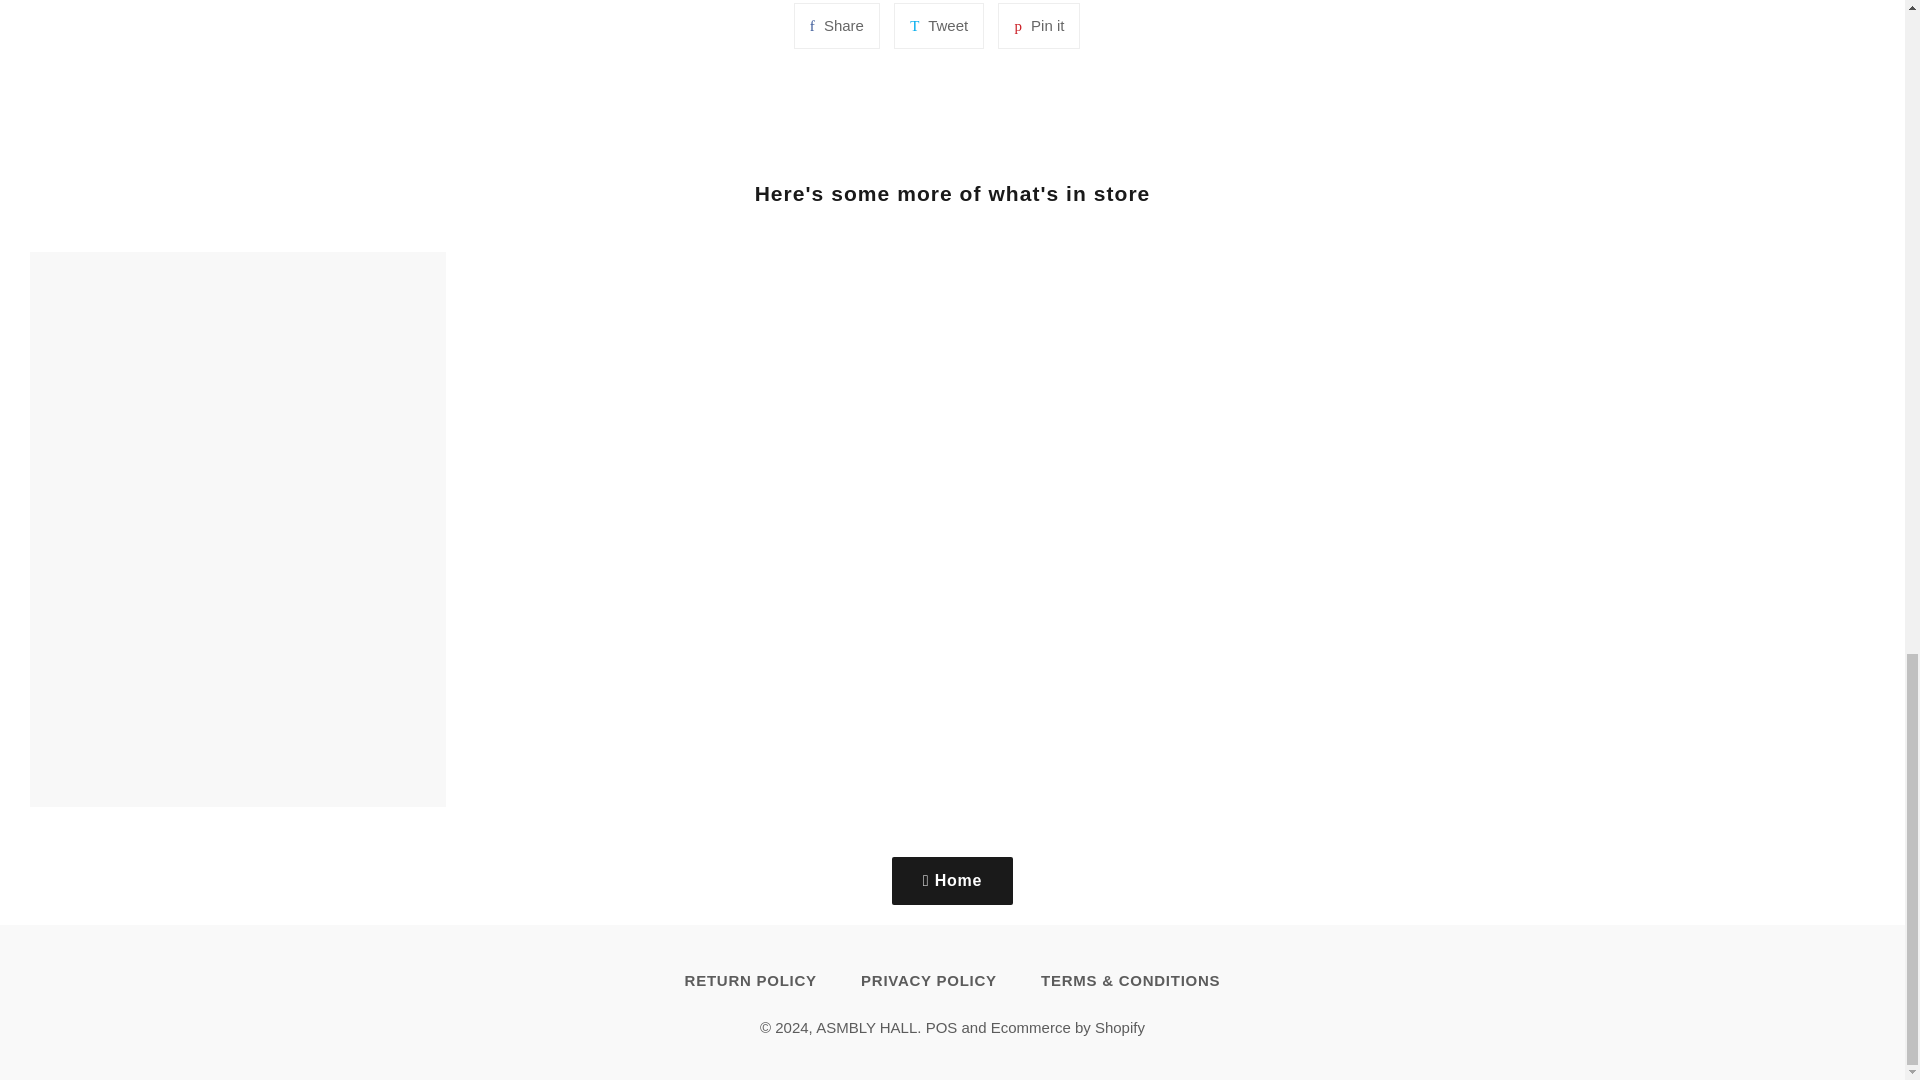  I want to click on Ecommerce by Shopify, so click(866, 1027).